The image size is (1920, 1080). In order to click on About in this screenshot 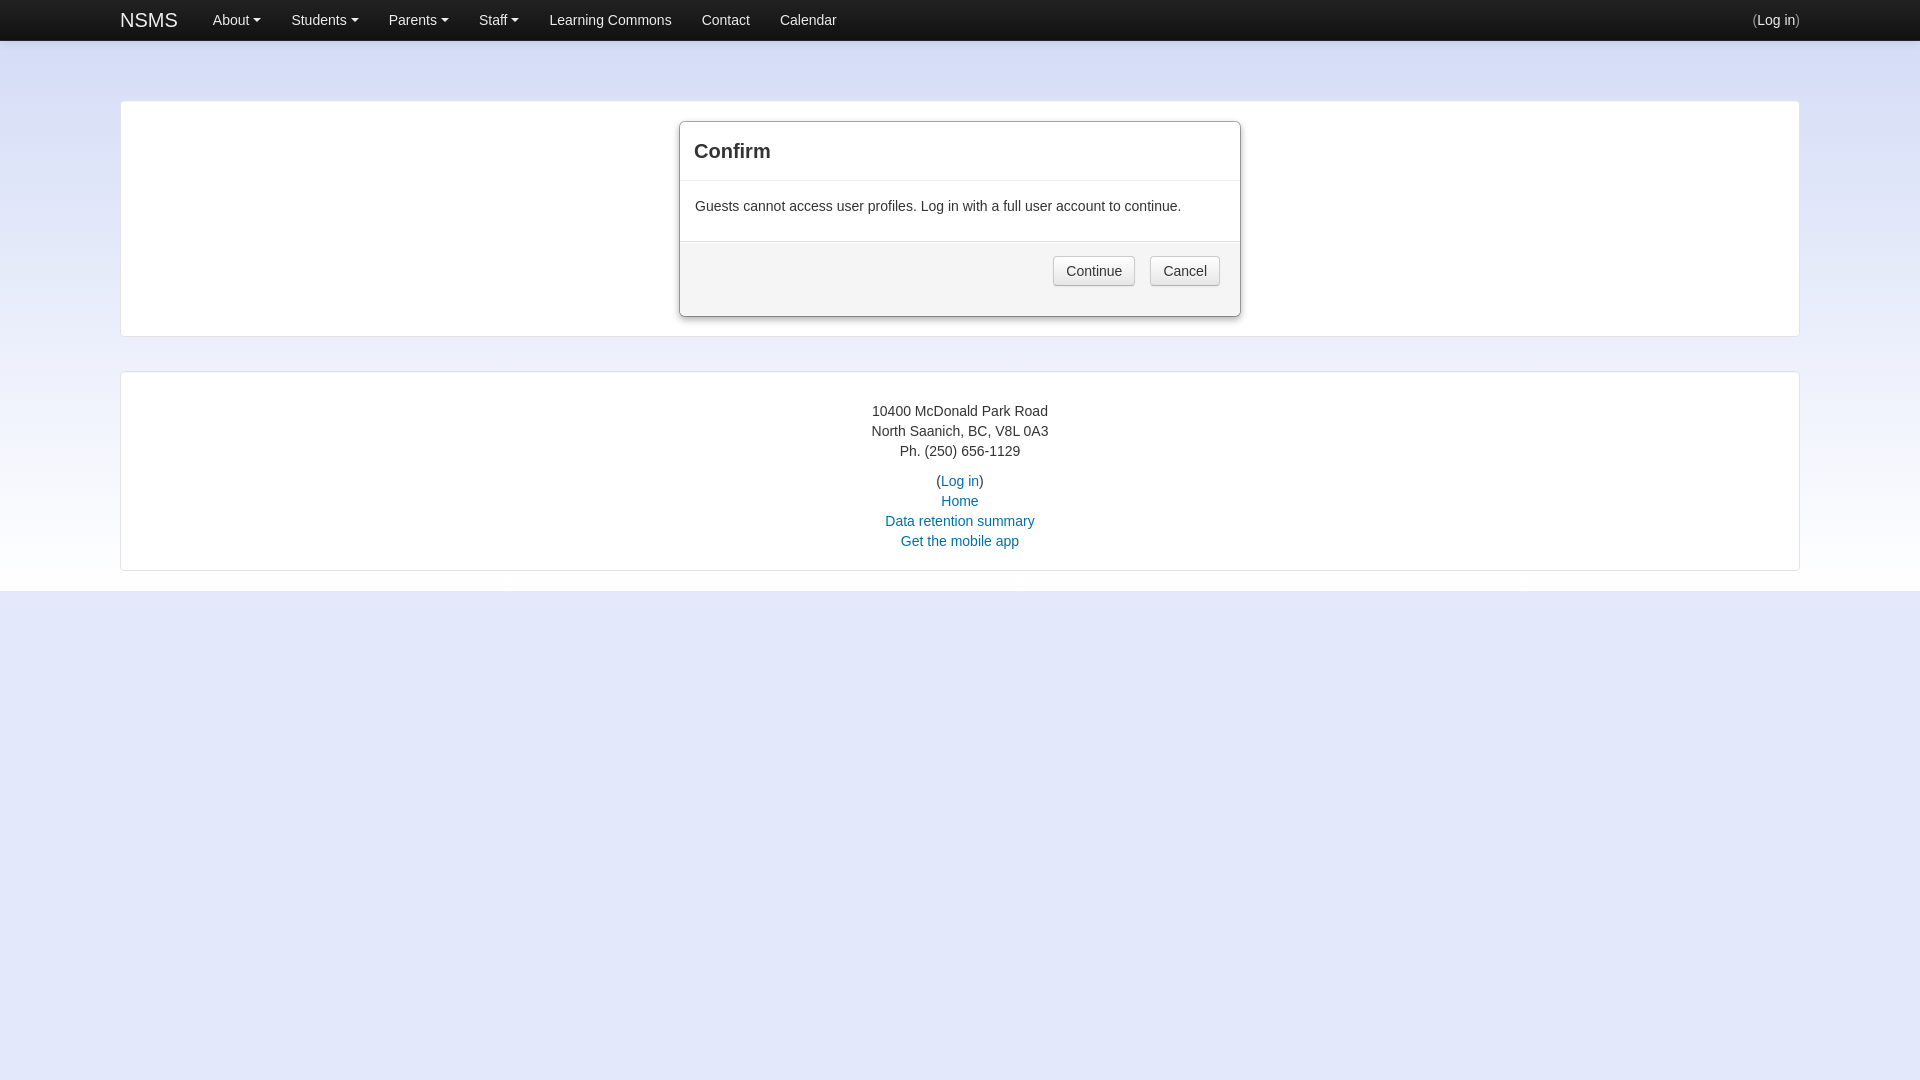, I will do `click(238, 20)`.